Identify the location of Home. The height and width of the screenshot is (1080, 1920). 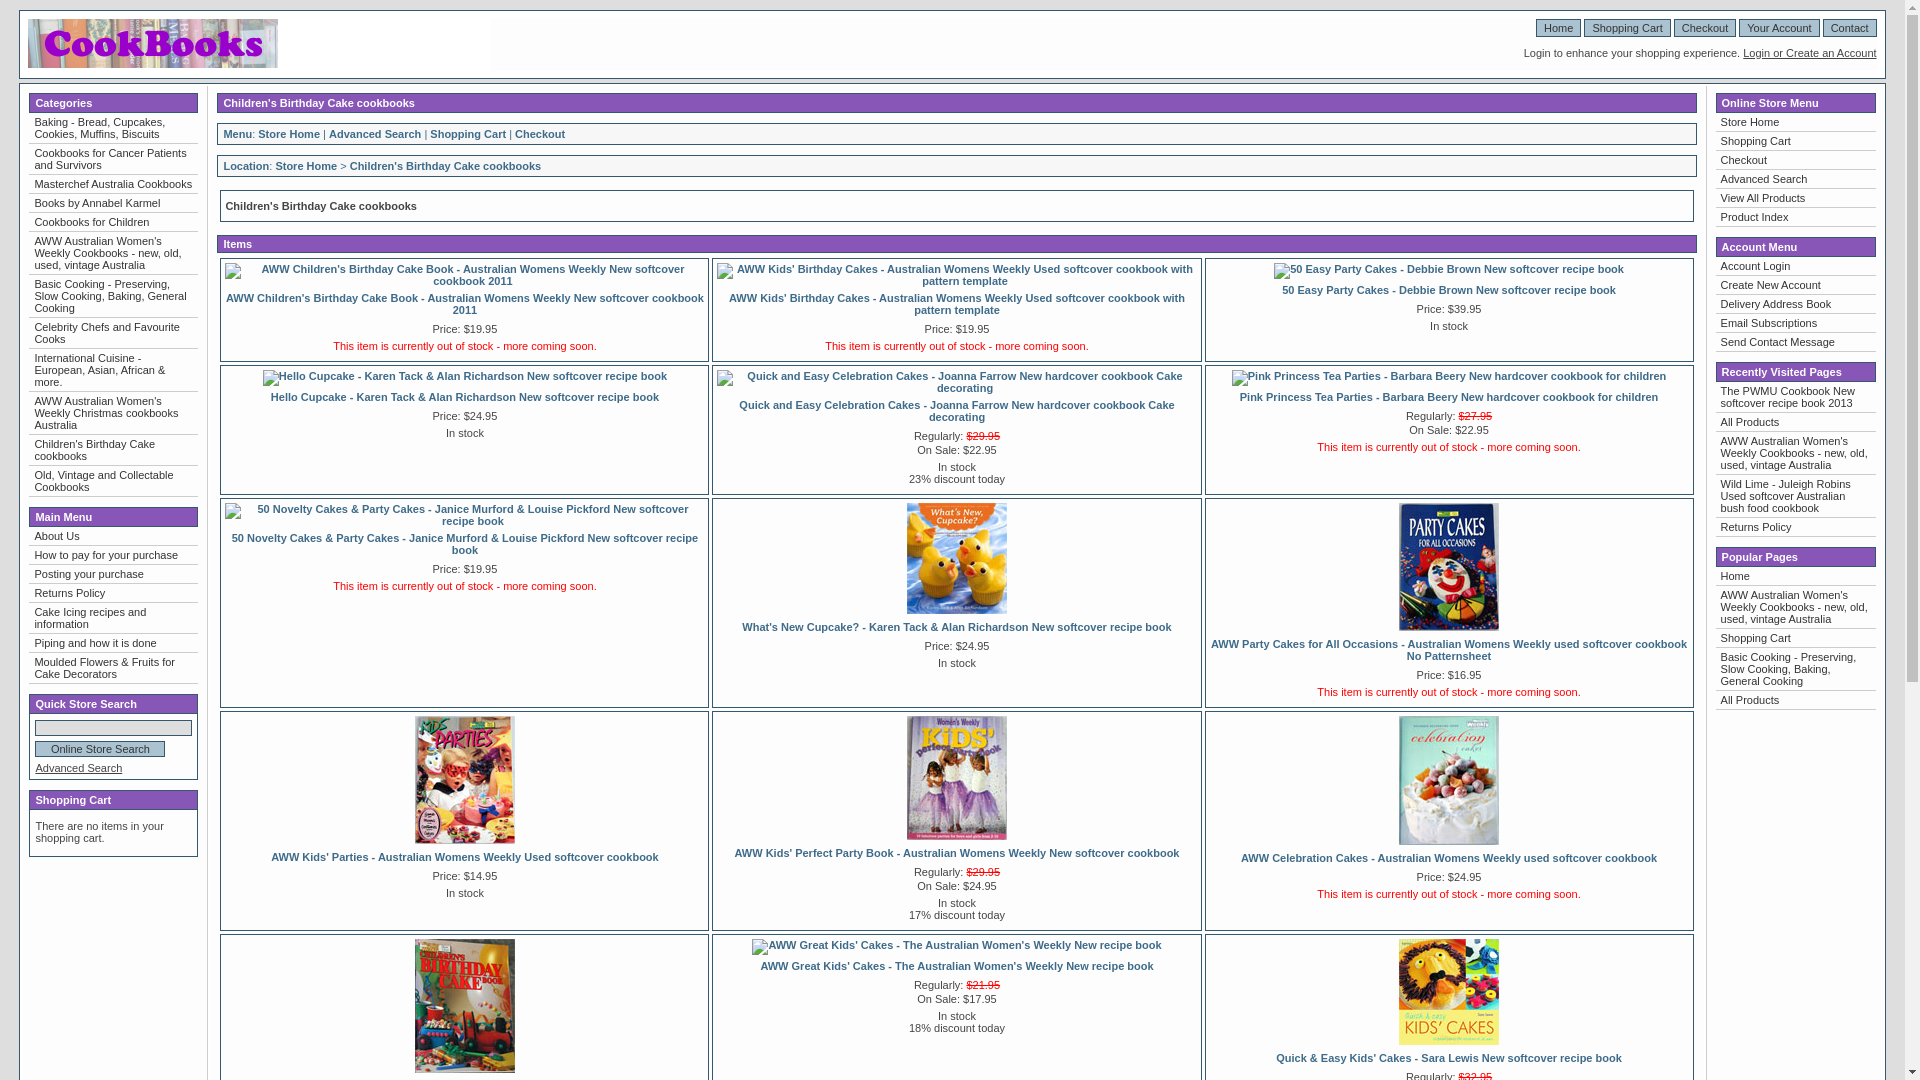
(1796, 576).